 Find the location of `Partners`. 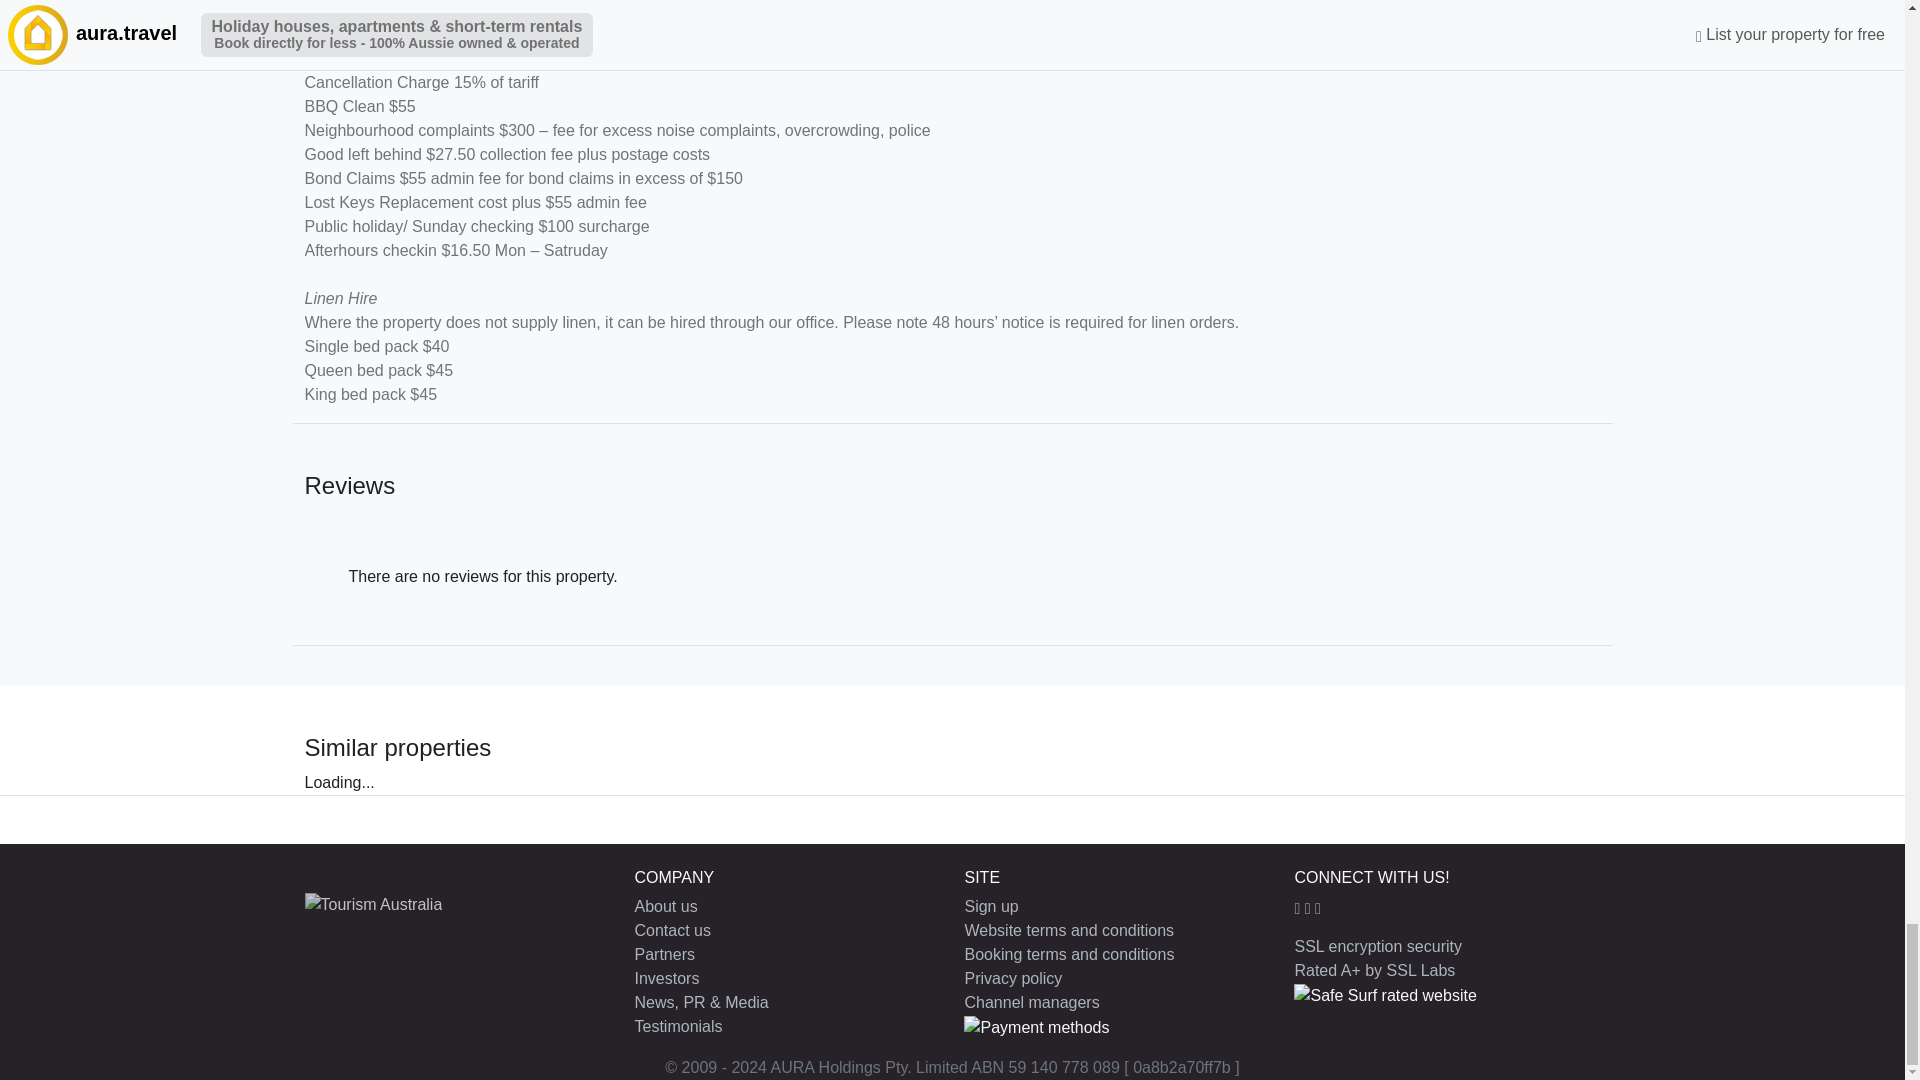

Partners is located at coordinates (663, 954).